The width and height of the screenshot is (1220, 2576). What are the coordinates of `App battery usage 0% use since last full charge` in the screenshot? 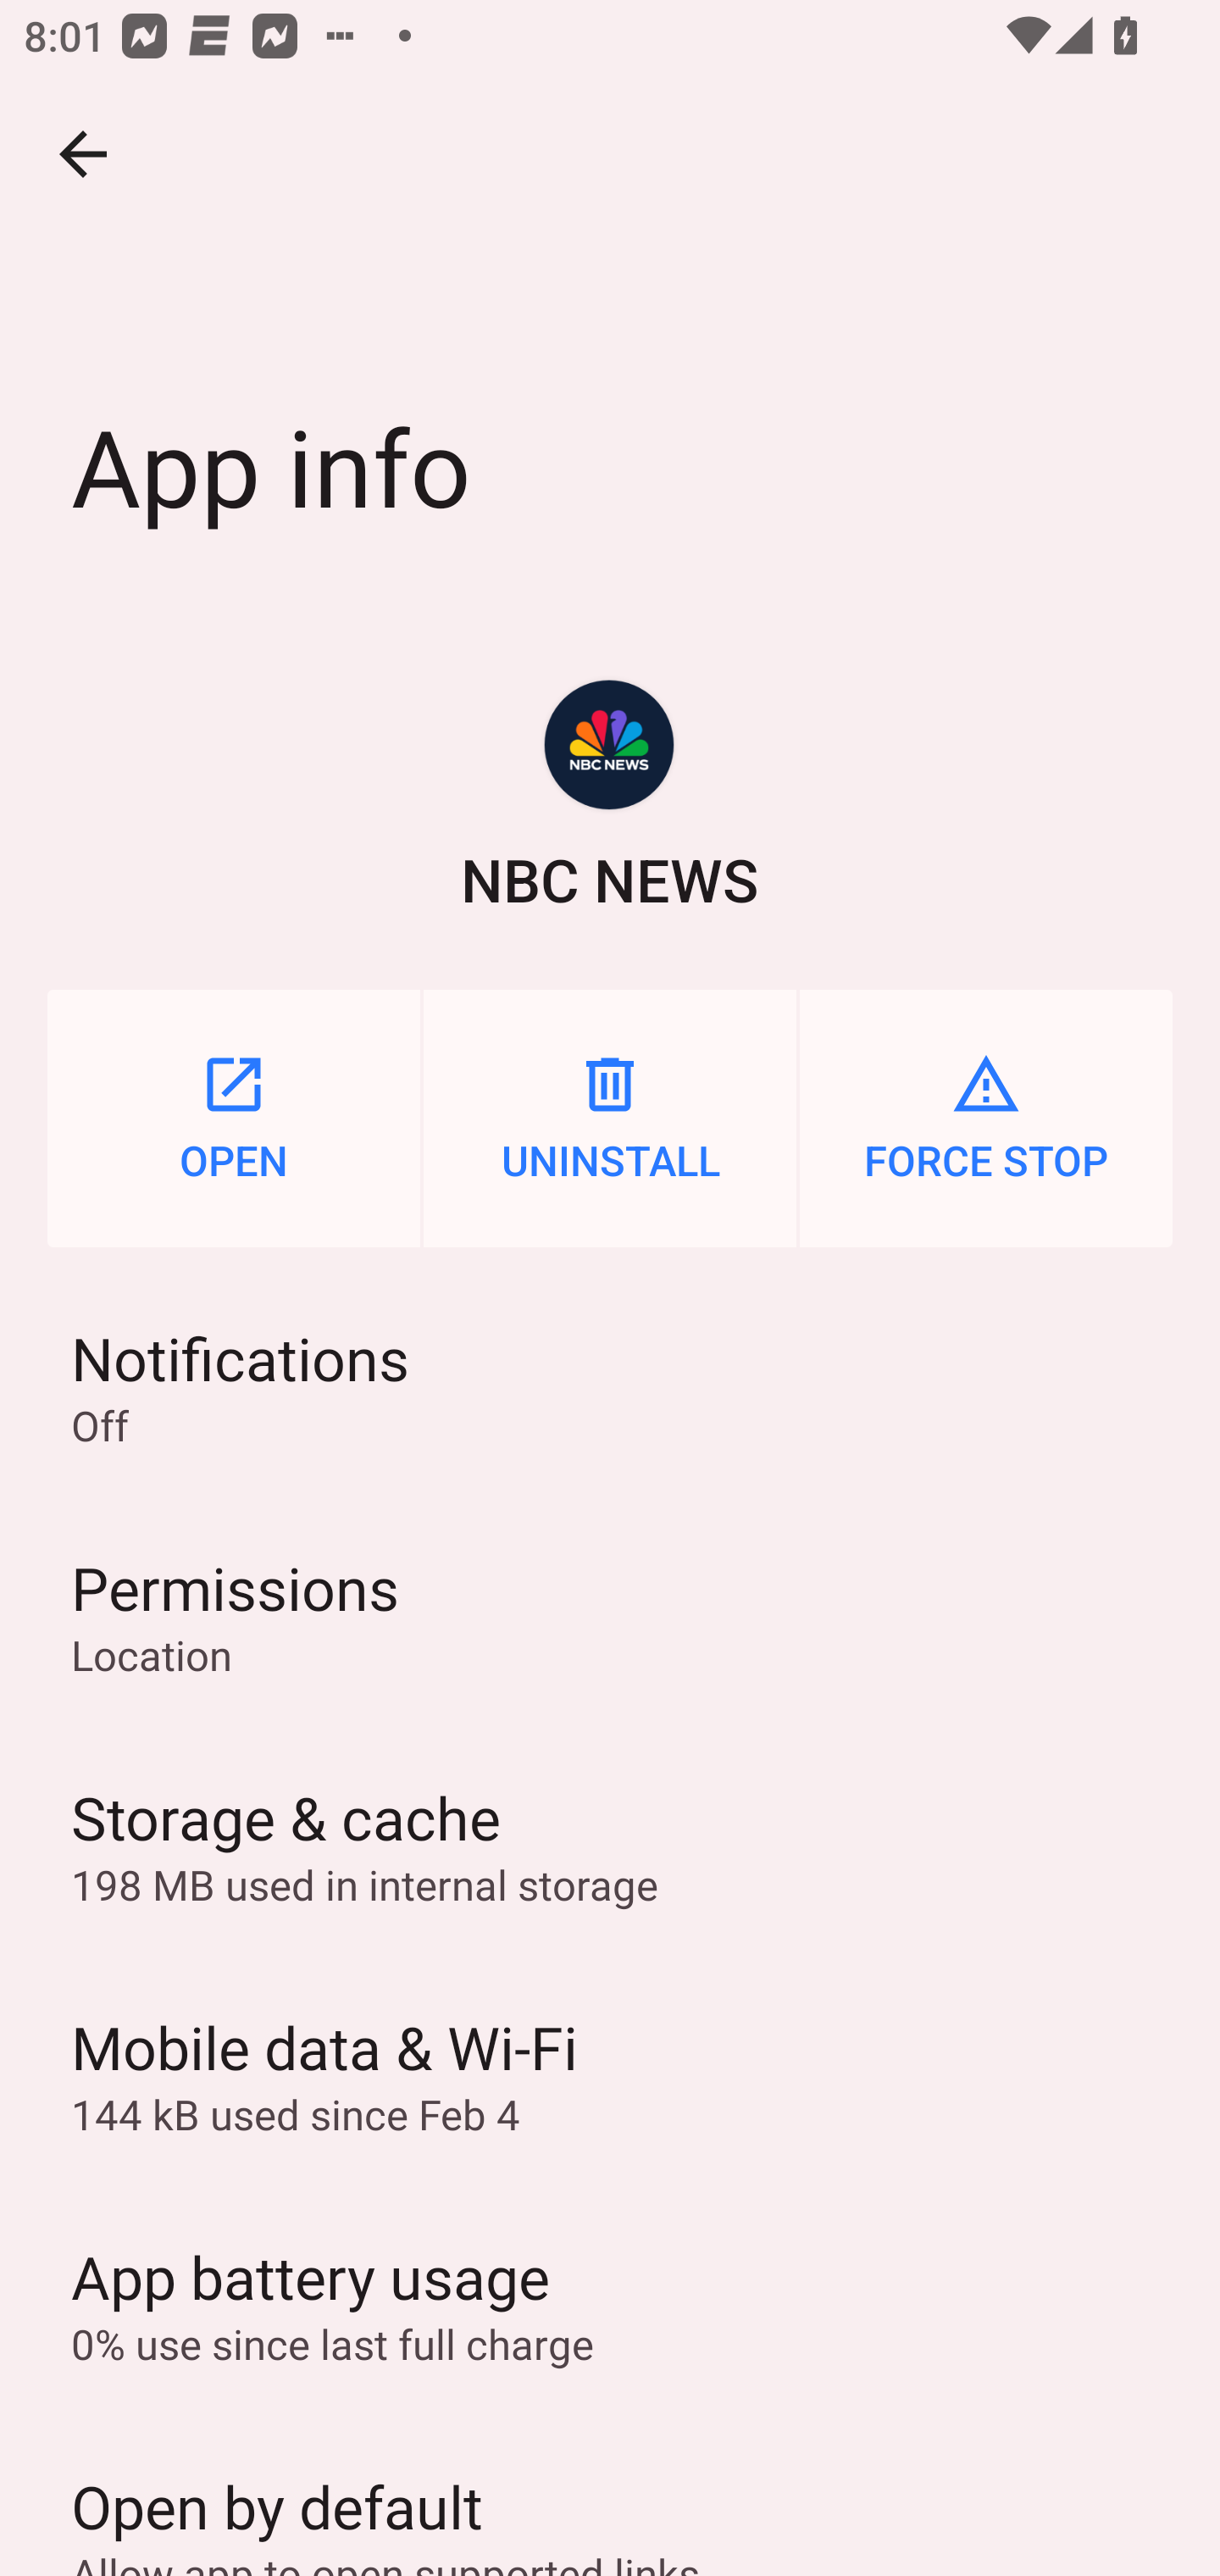 It's located at (610, 2304).